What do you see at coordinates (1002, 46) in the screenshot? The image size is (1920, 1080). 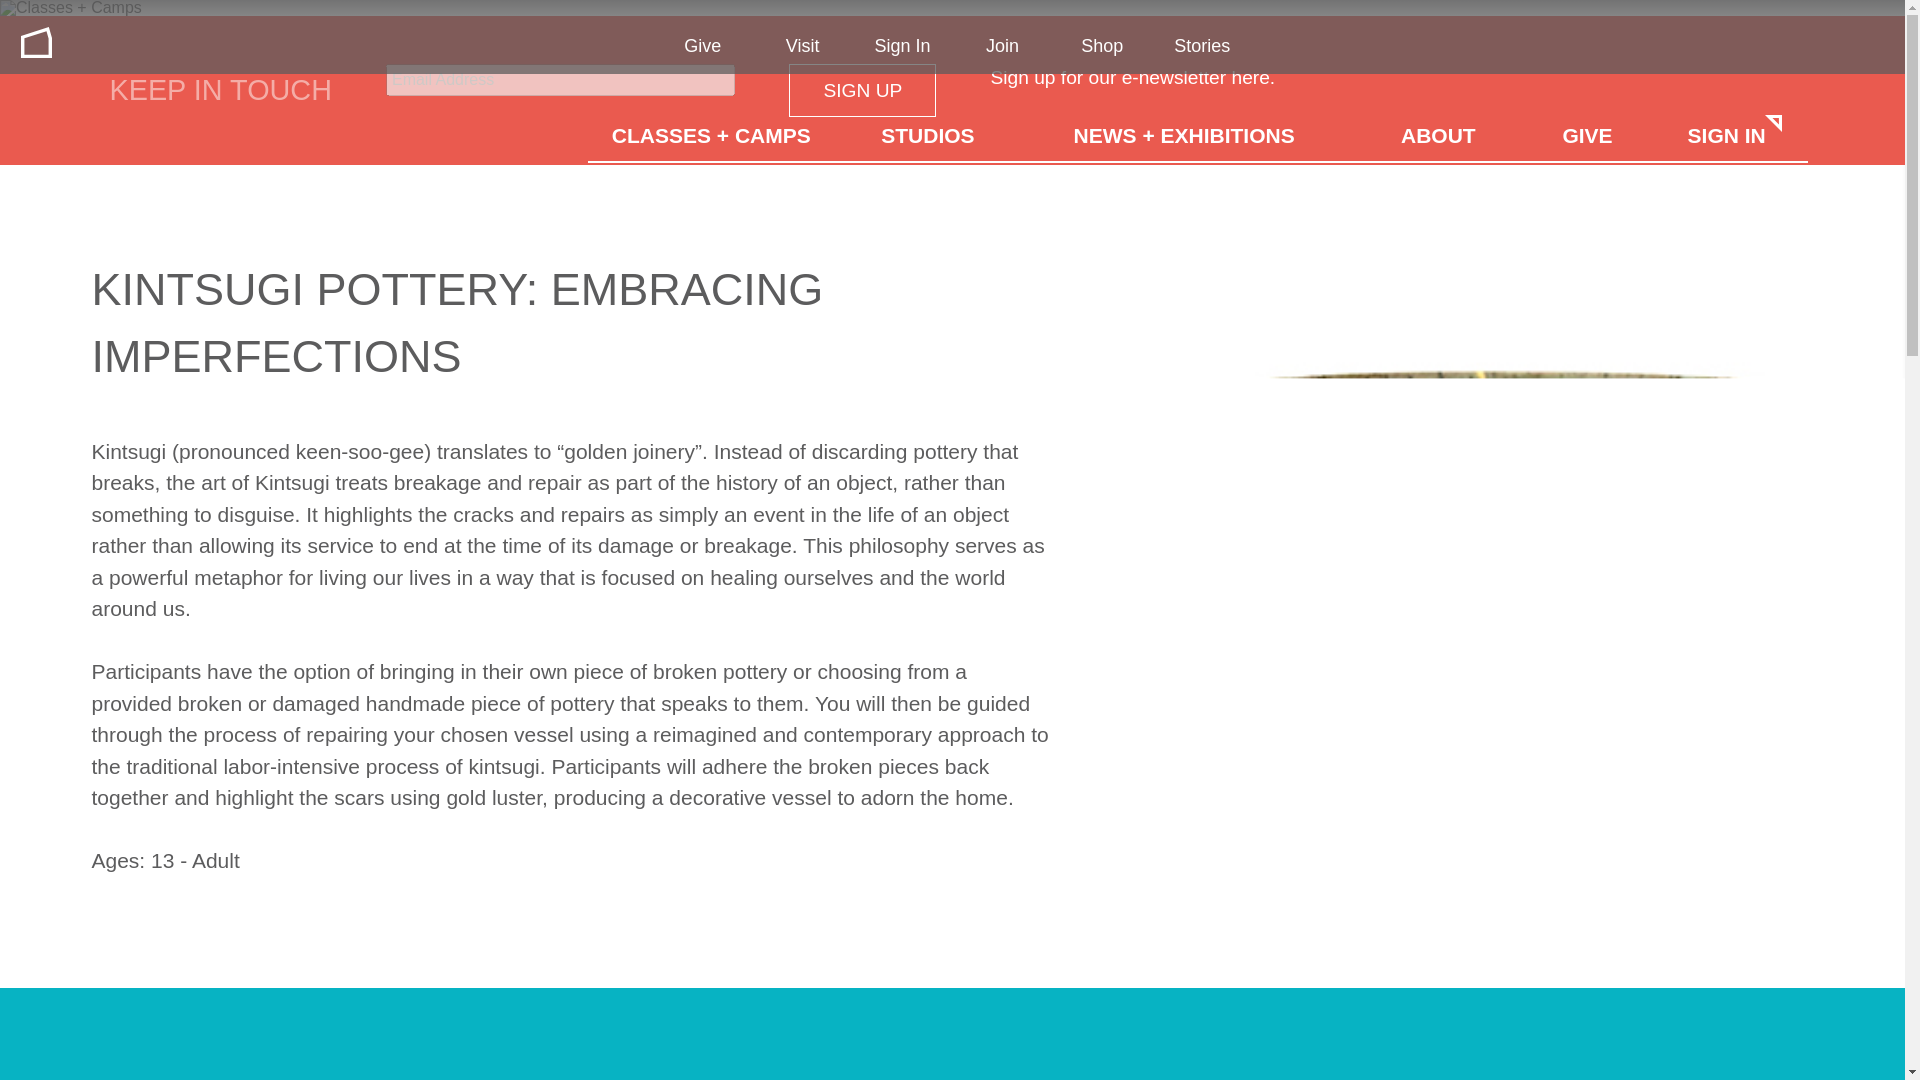 I see `Join` at bounding box center [1002, 46].